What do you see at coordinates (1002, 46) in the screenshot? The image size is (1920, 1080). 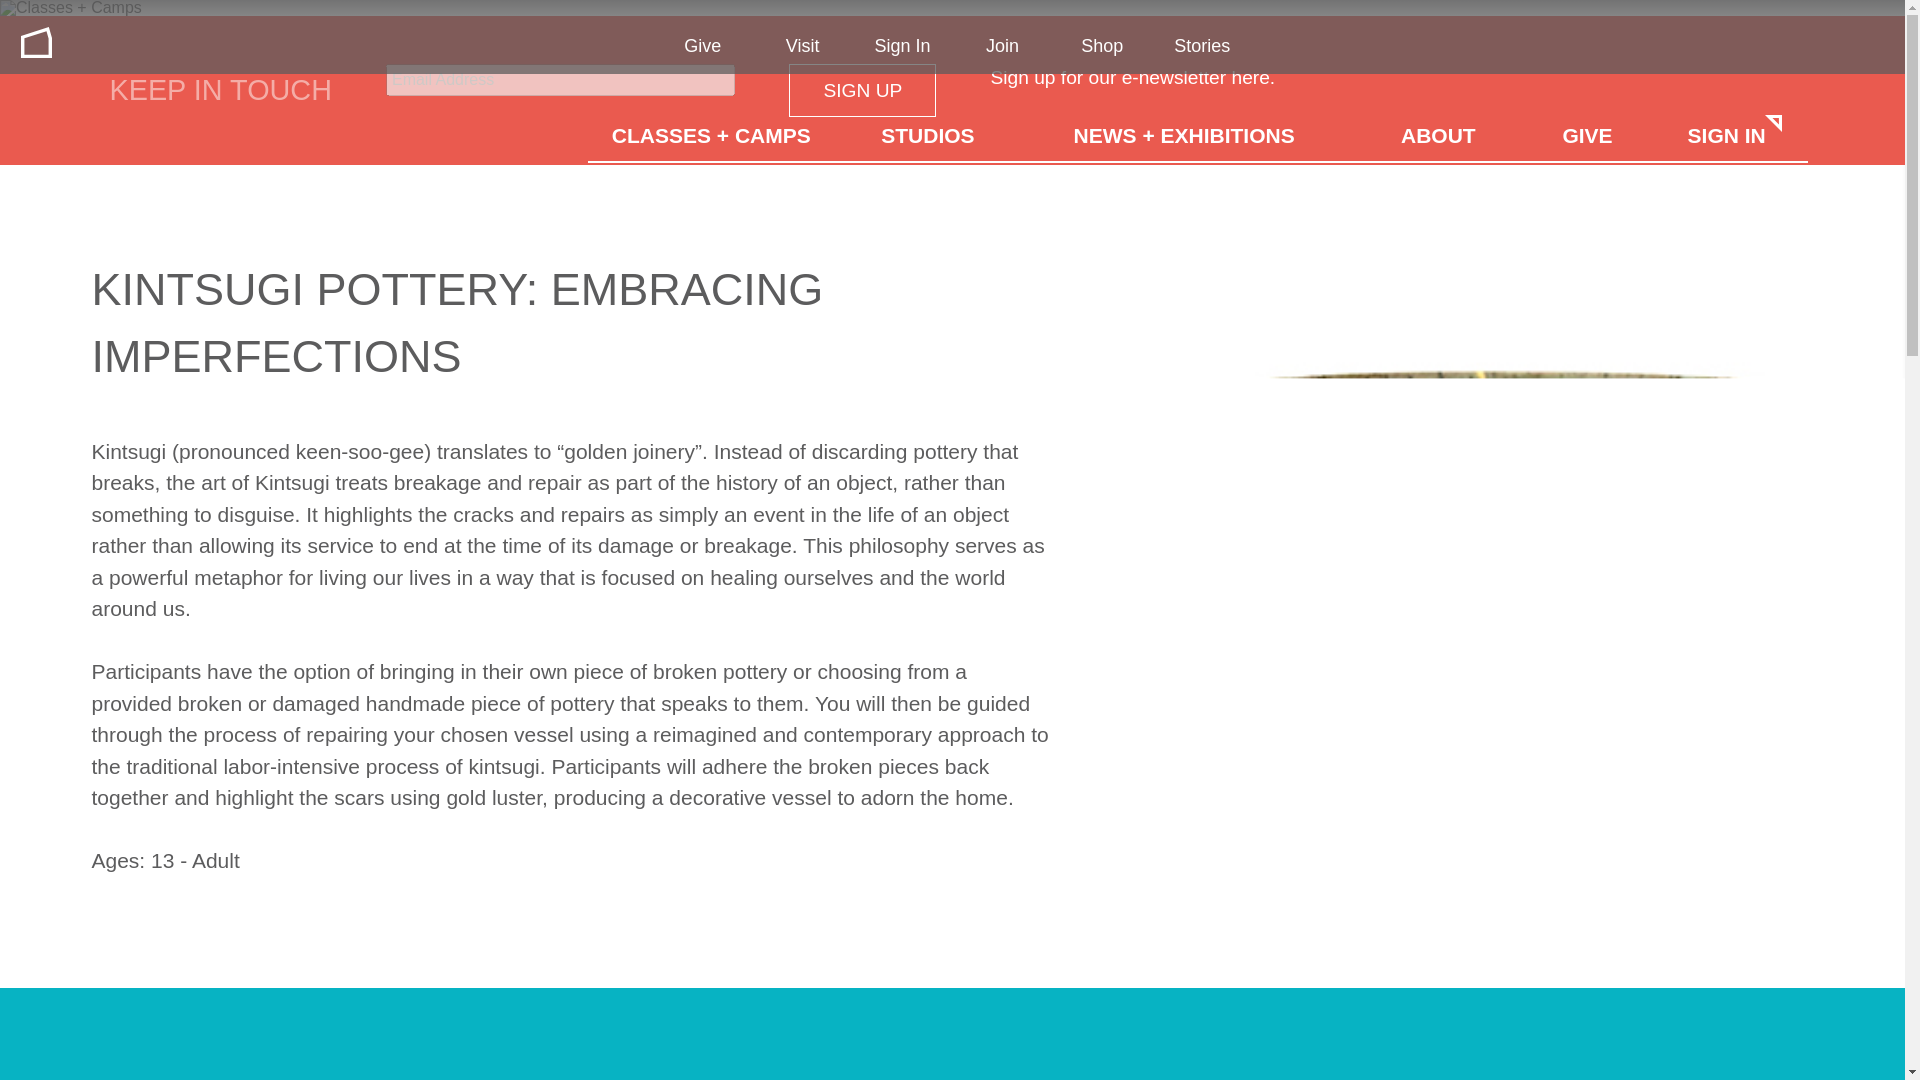 I see `Join` at bounding box center [1002, 46].